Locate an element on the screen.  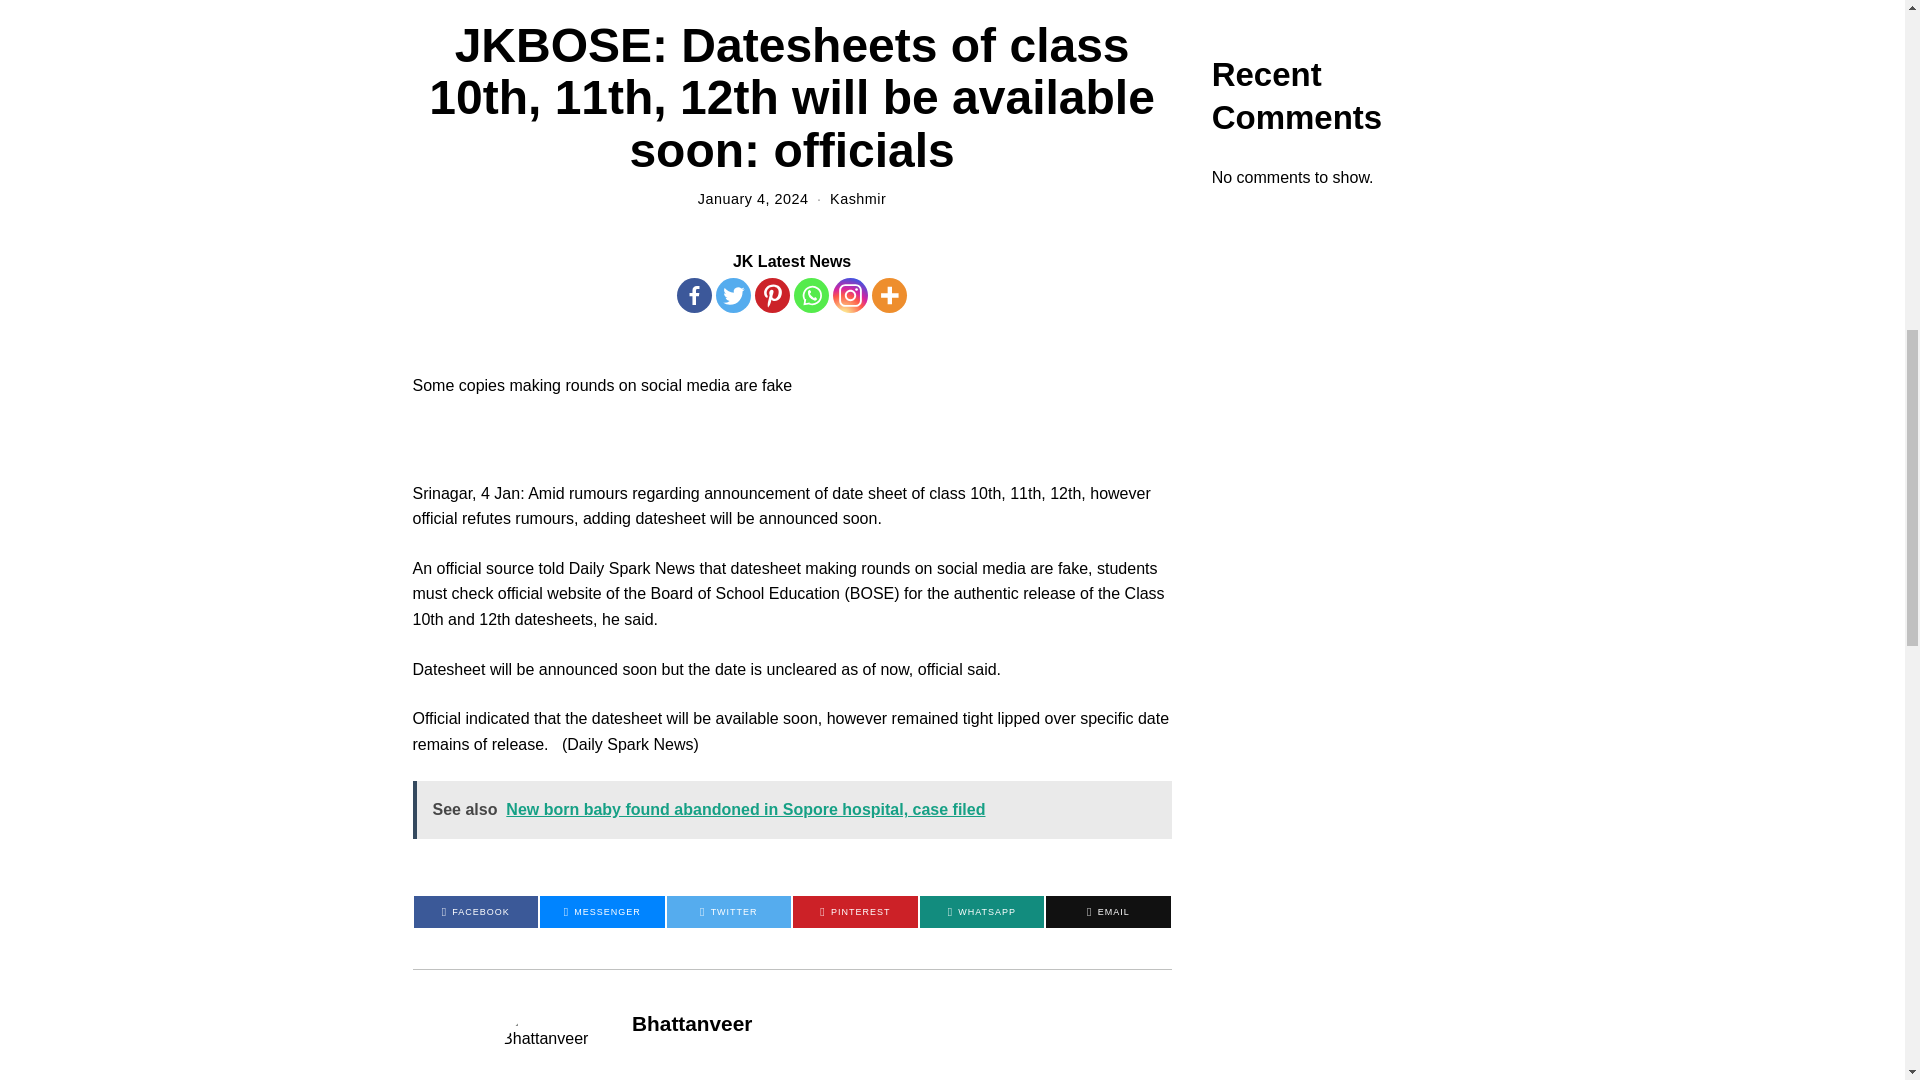
MESSENGER is located at coordinates (602, 912).